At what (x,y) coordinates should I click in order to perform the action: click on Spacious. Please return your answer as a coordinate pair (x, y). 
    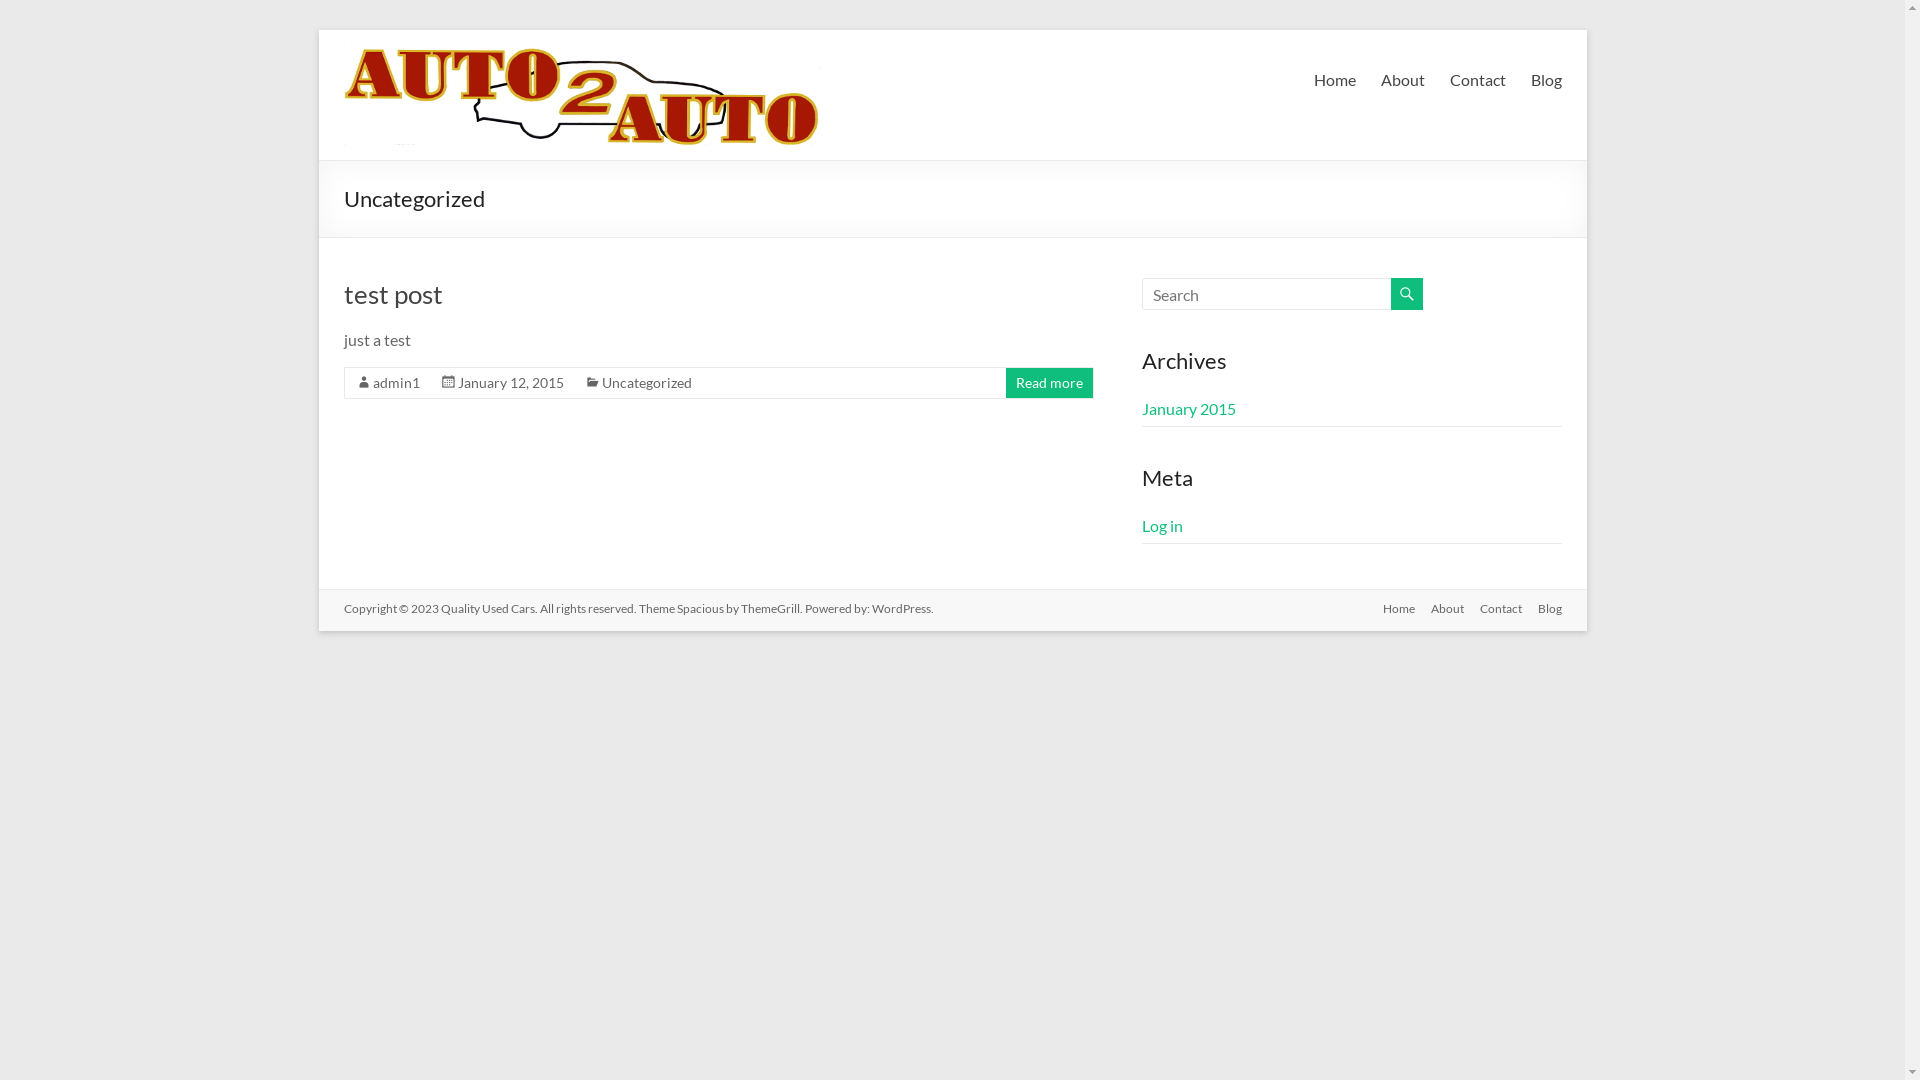
    Looking at the image, I should click on (700, 608).